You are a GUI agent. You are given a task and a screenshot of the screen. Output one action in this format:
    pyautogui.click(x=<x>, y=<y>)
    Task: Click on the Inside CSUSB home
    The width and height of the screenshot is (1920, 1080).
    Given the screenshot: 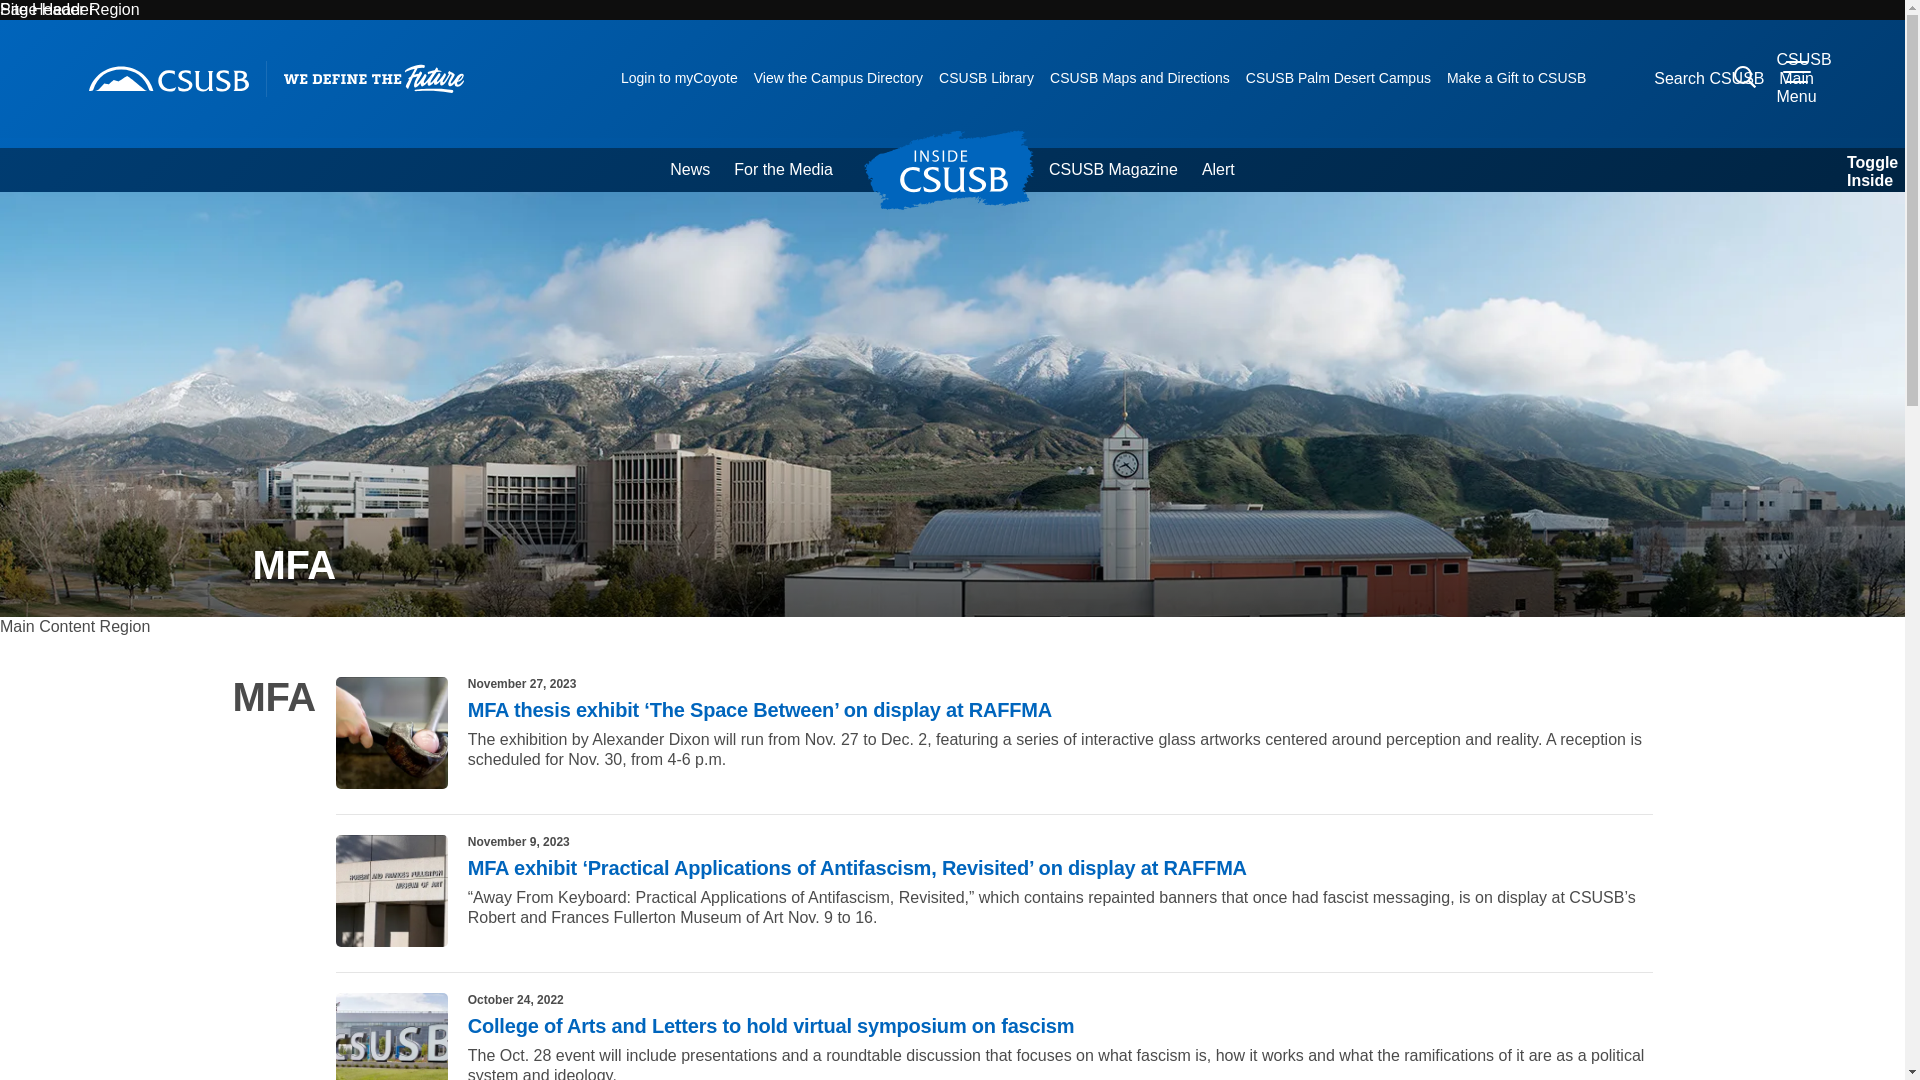 What is the action you would take?
    pyautogui.click(x=960, y=169)
    